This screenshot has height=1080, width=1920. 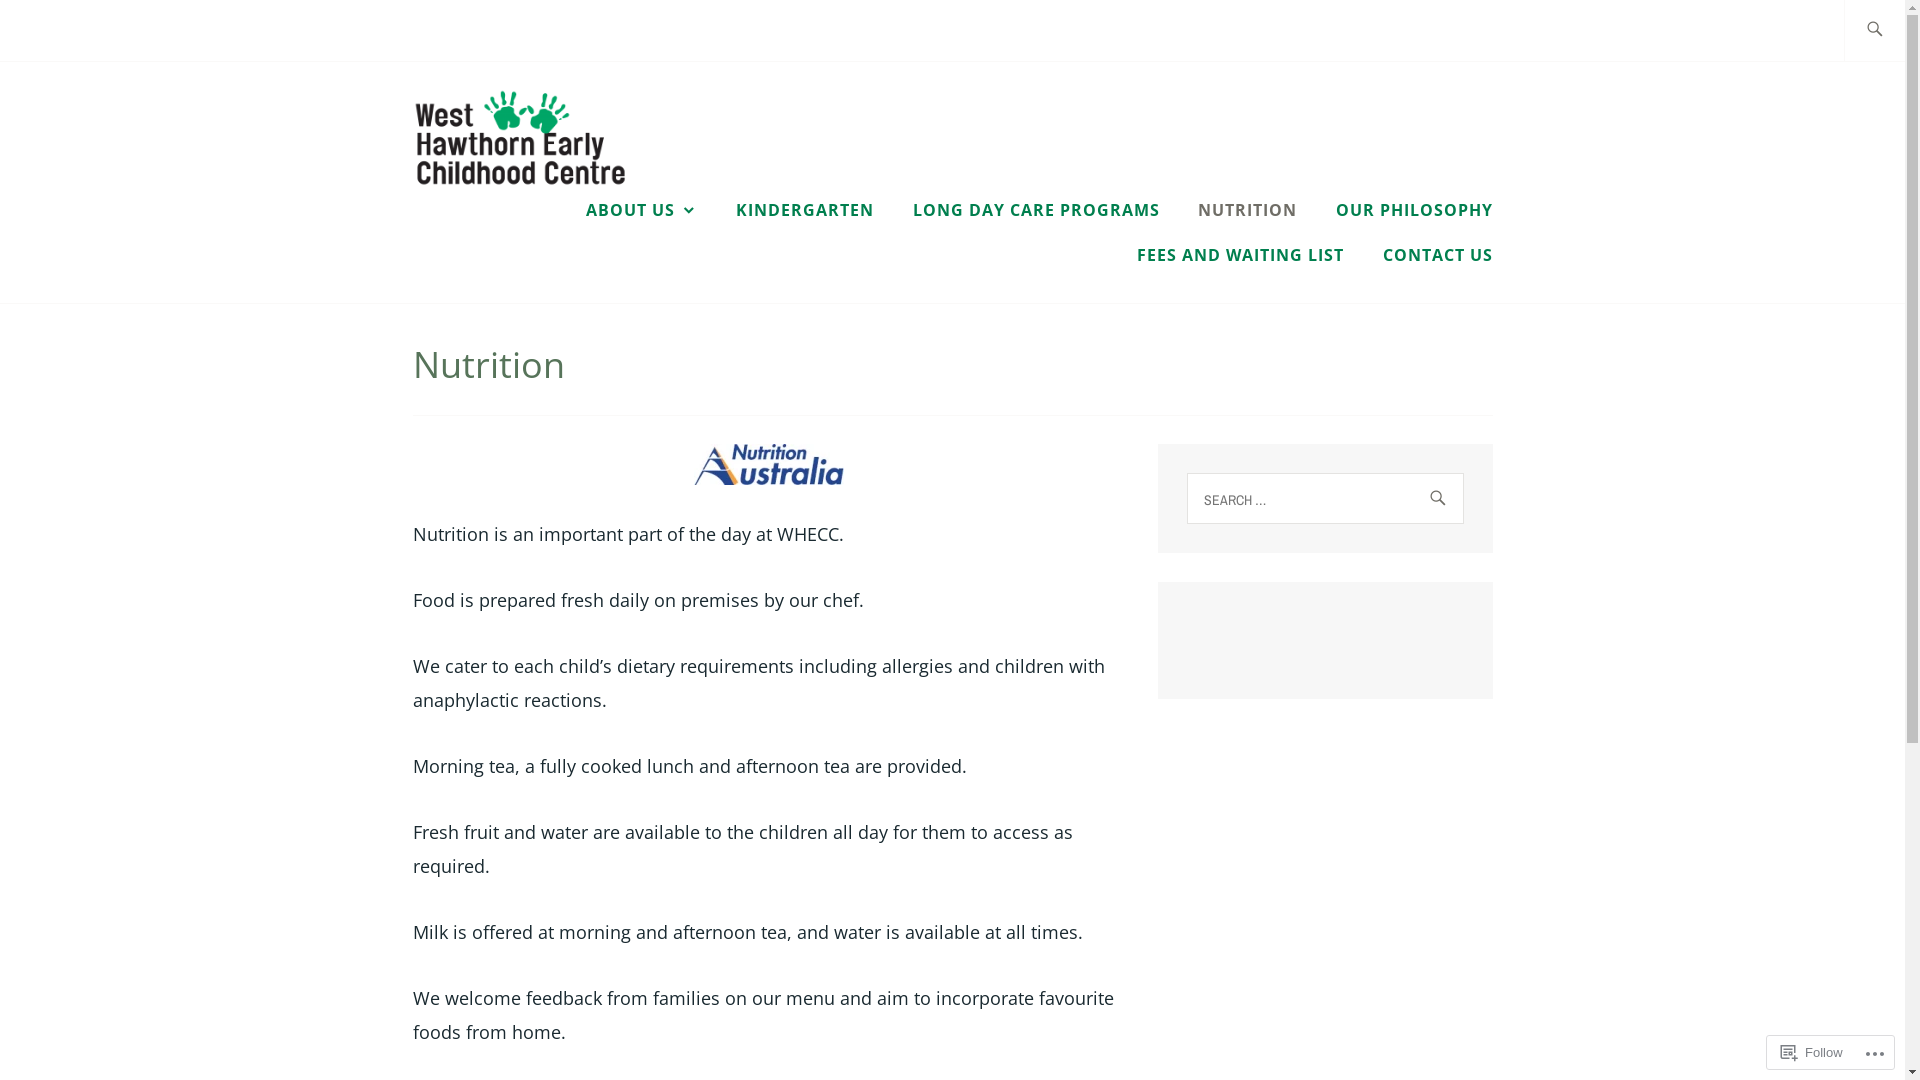 What do you see at coordinates (1240, 255) in the screenshot?
I see `FEES AND WAITING LIST` at bounding box center [1240, 255].